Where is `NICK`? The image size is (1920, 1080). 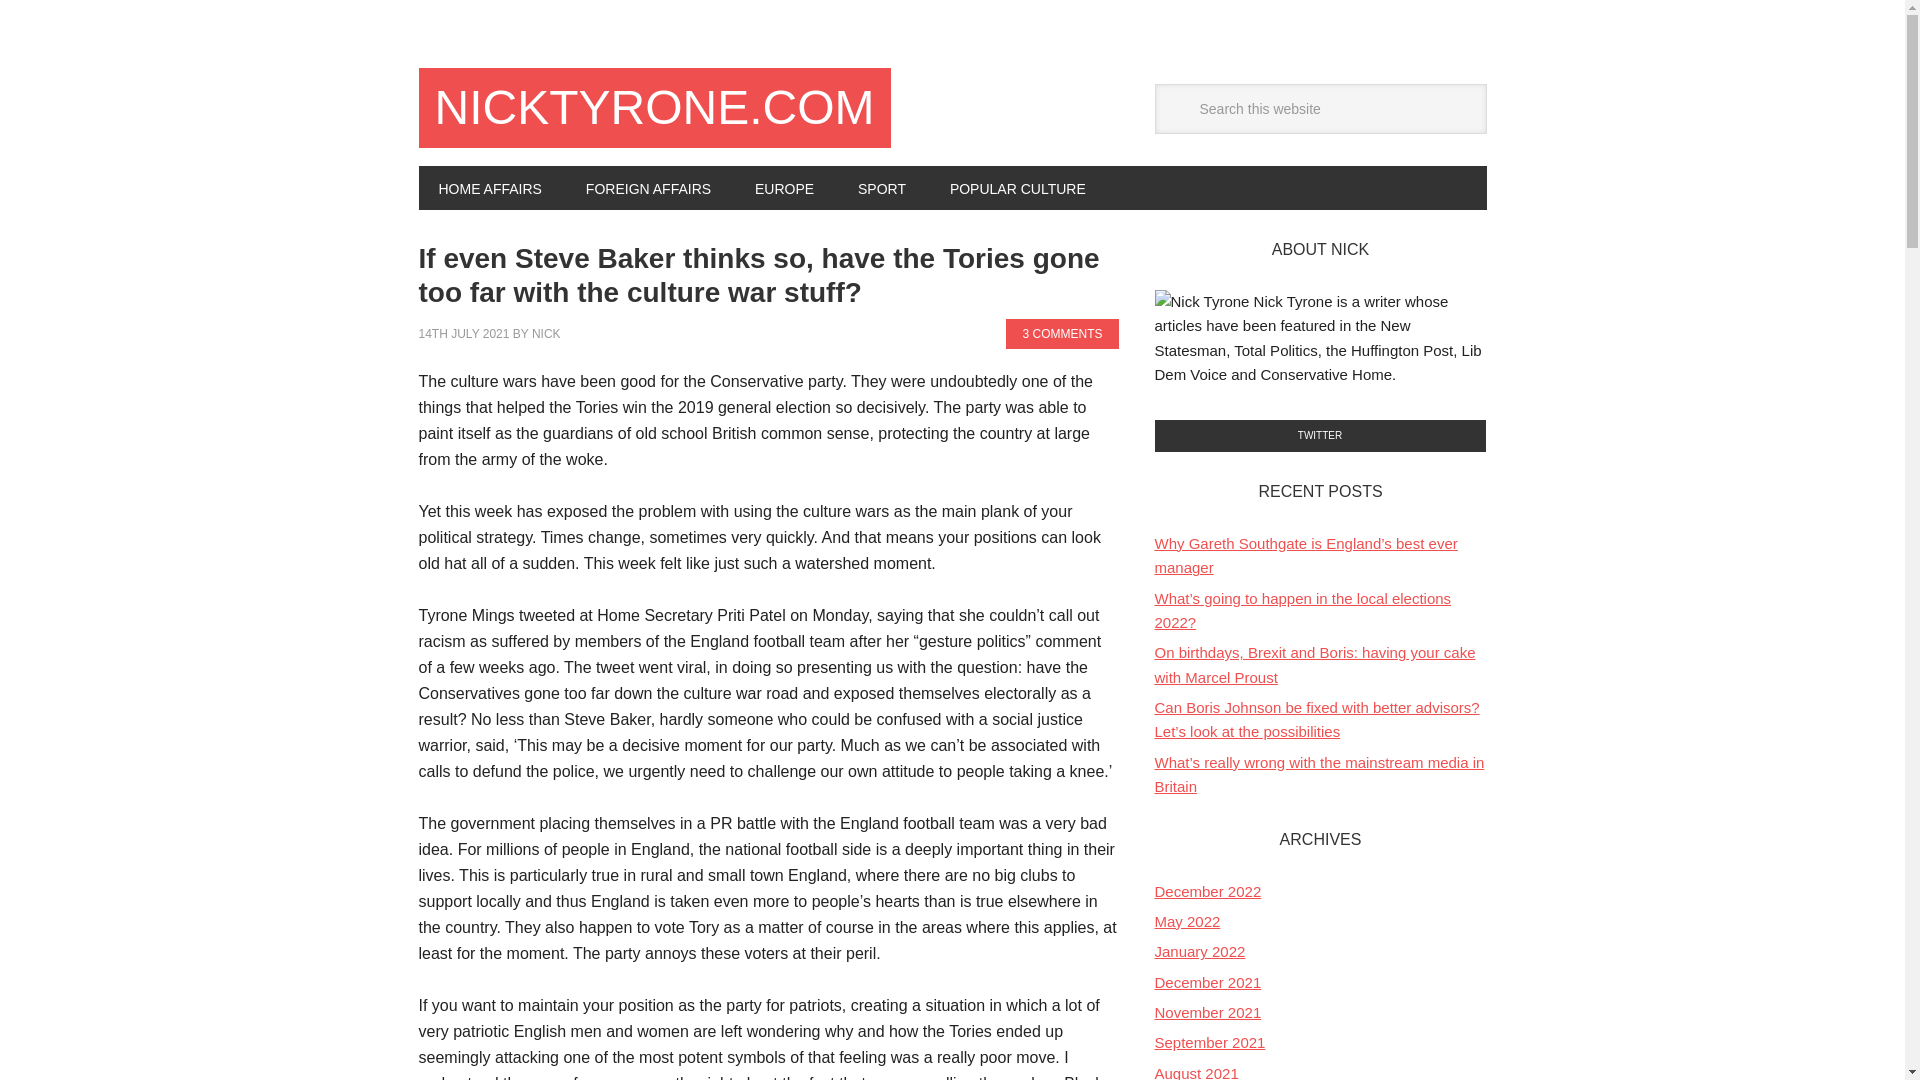 NICK is located at coordinates (546, 334).